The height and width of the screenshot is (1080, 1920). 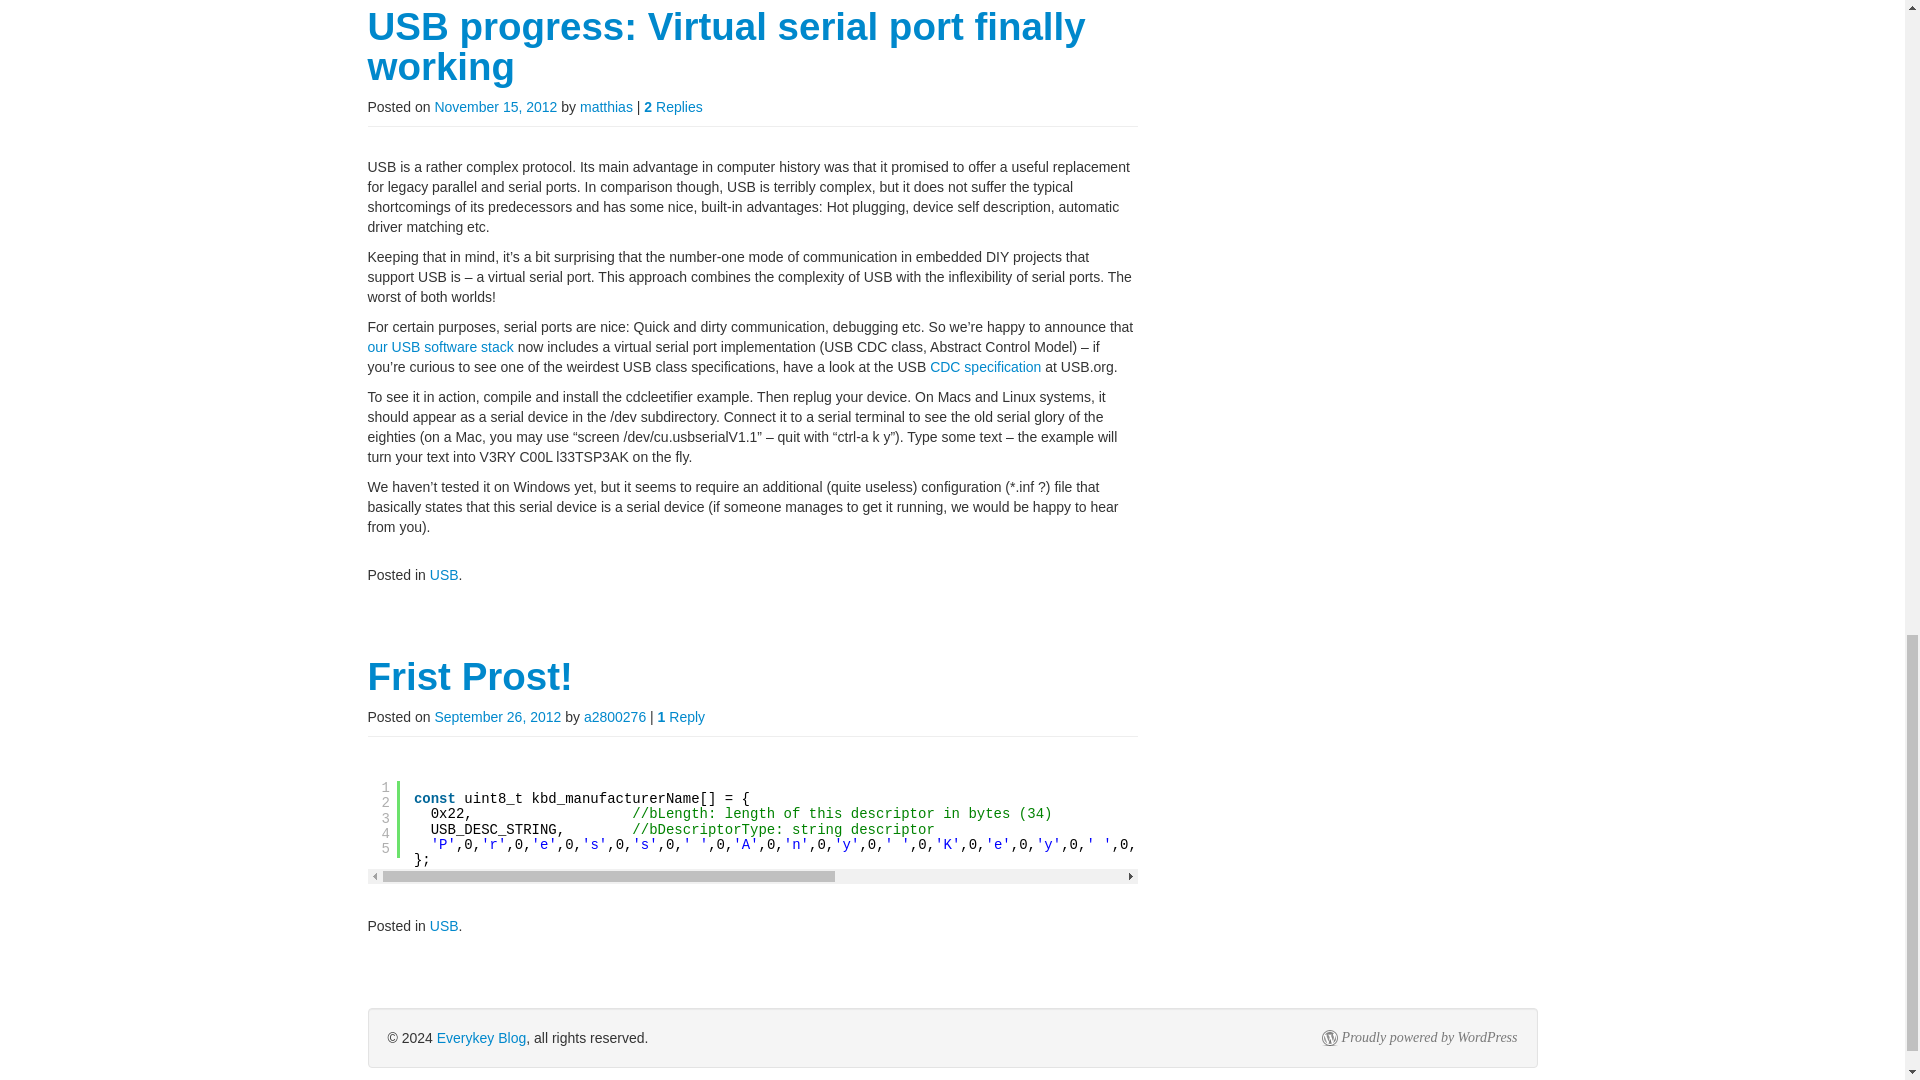 I want to click on a2800276, so click(x=614, y=716).